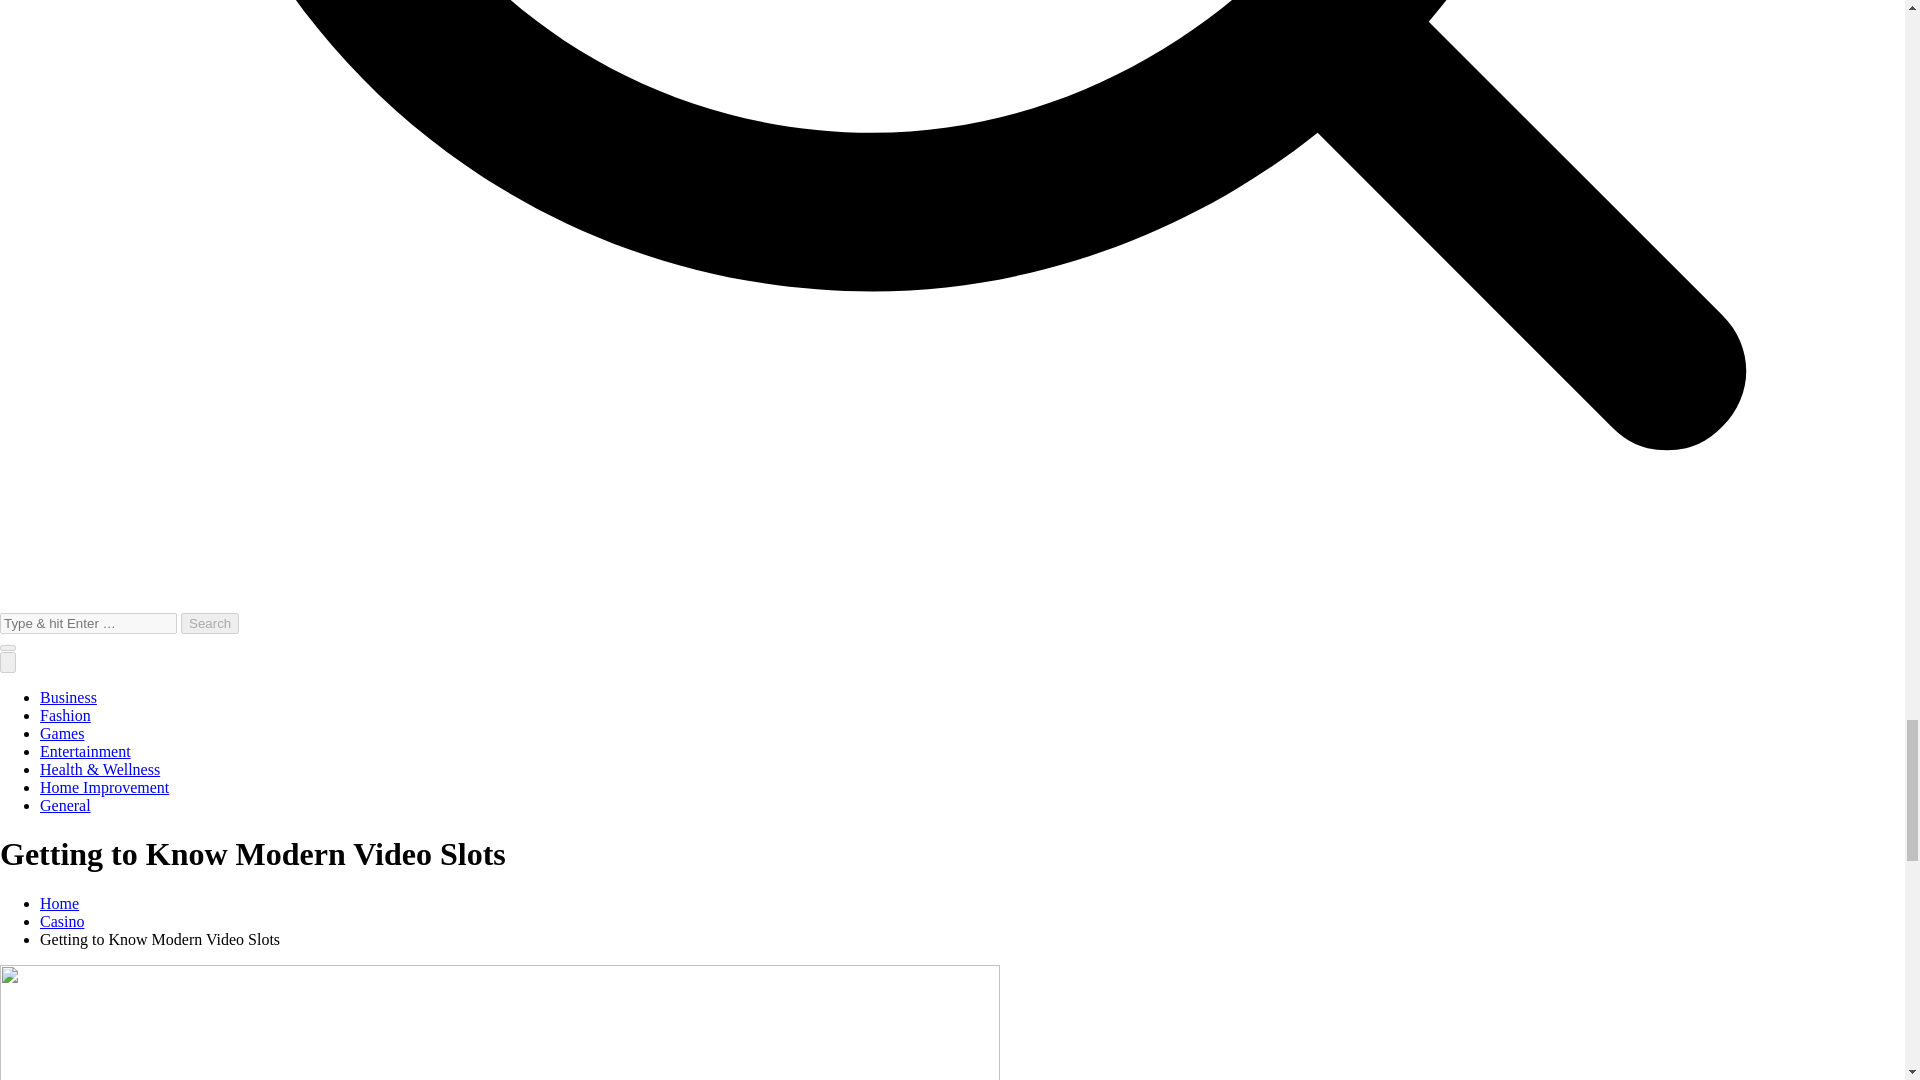  Describe the element at coordinates (209, 623) in the screenshot. I see `Search` at that location.